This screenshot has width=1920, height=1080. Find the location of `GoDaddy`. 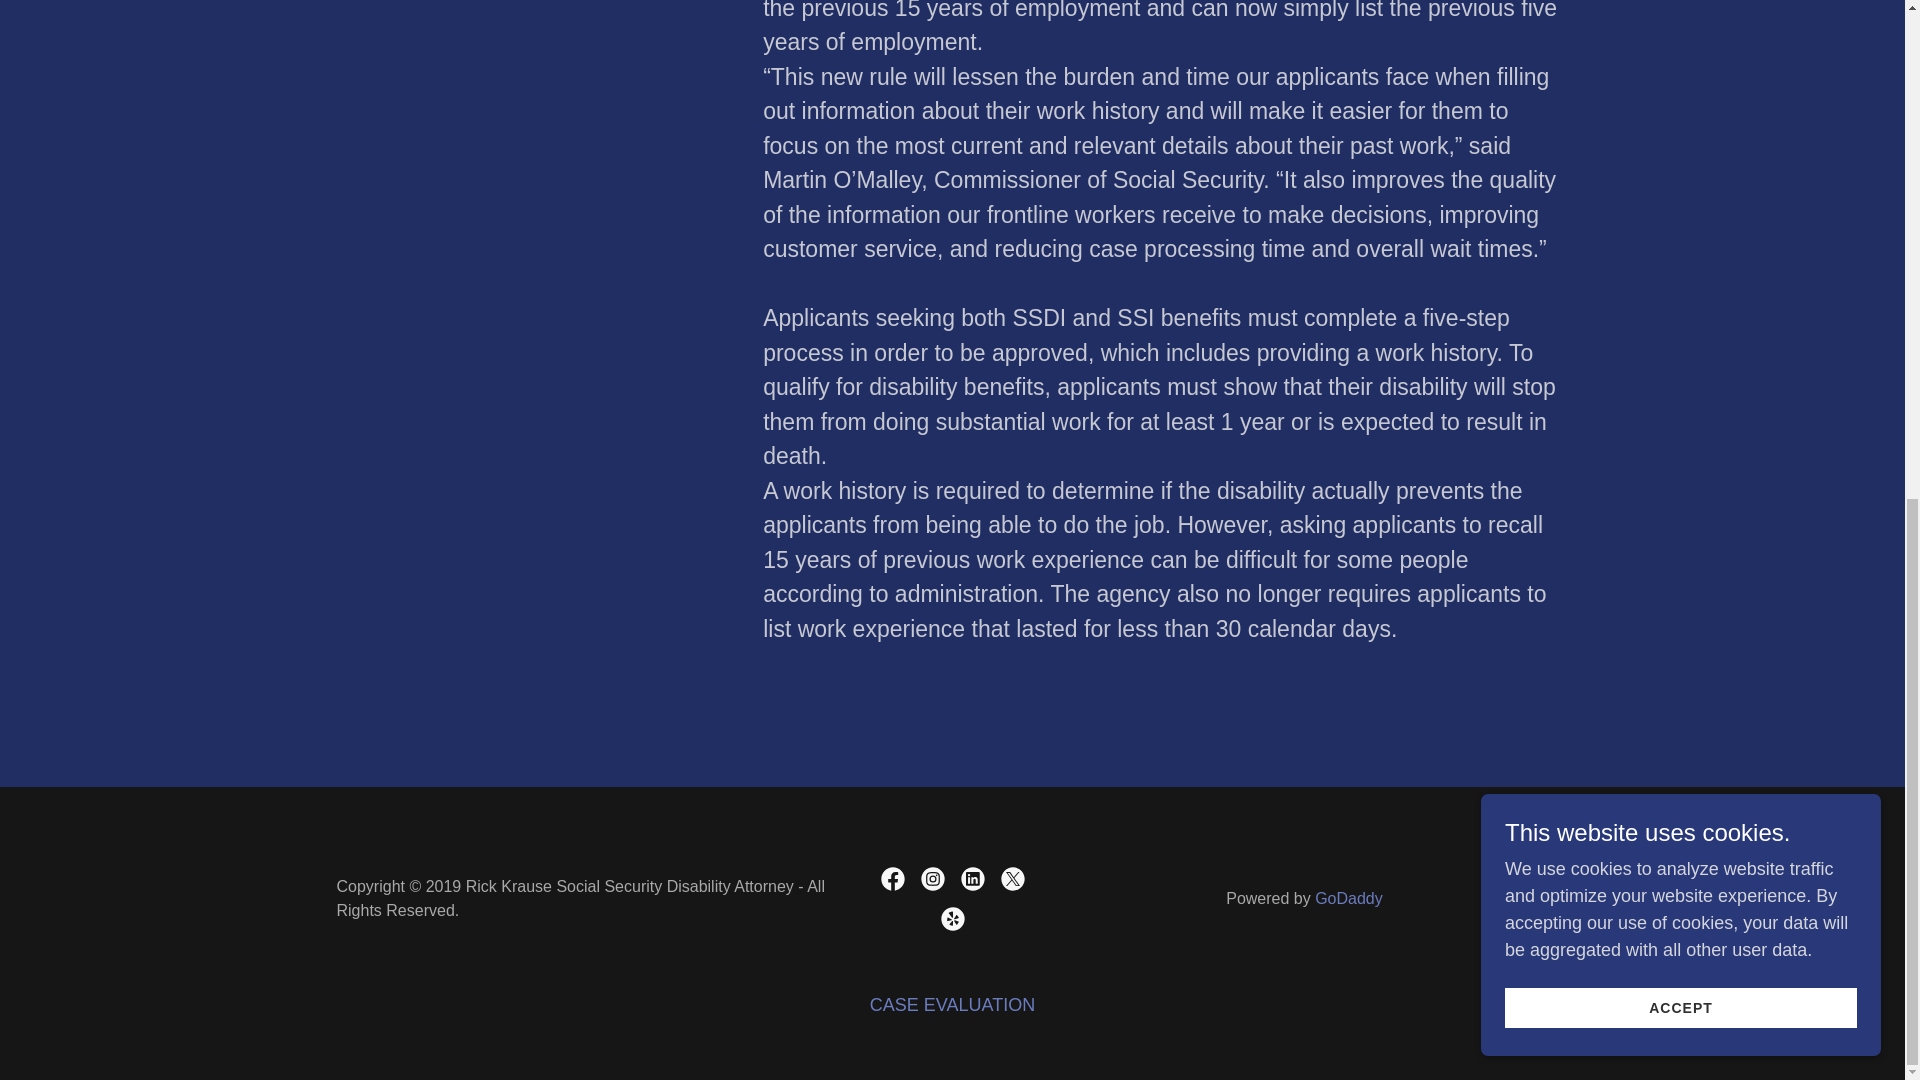

GoDaddy is located at coordinates (1348, 898).